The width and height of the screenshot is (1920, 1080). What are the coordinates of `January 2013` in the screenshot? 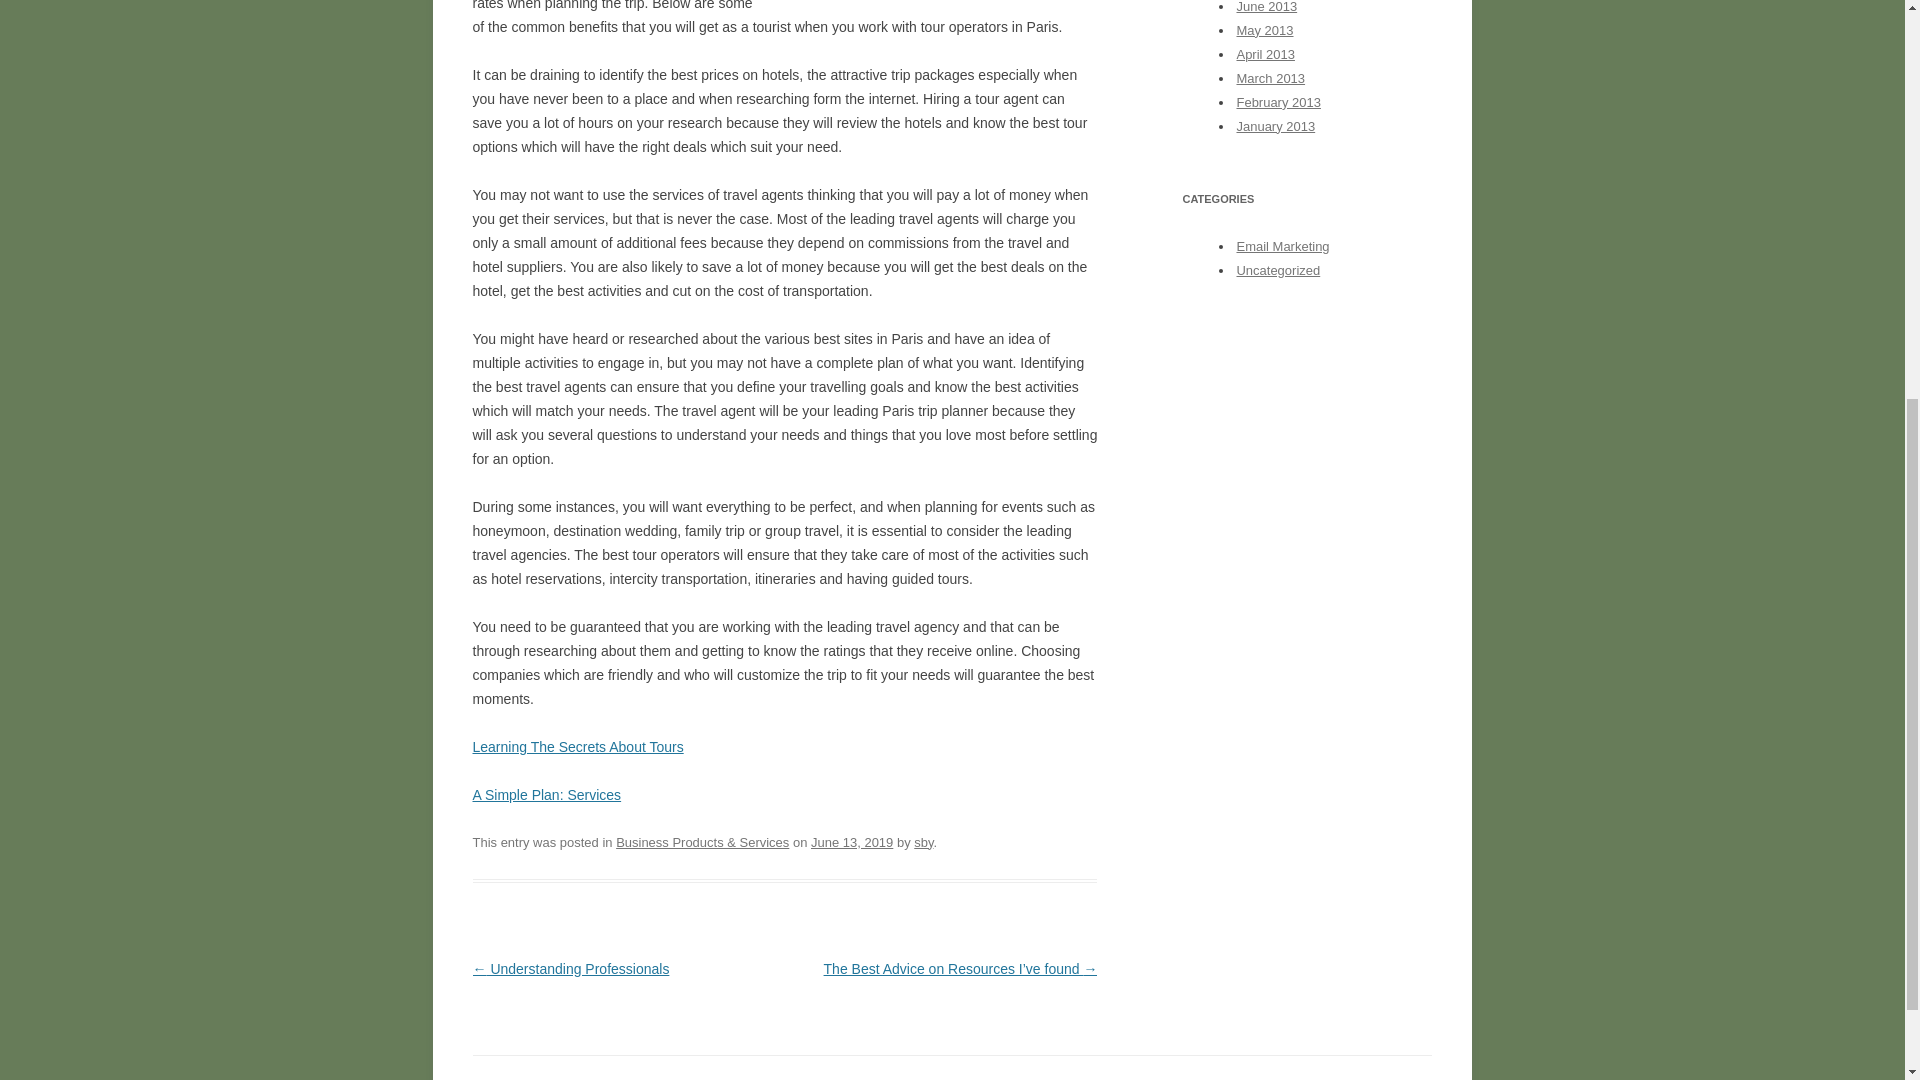 It's located at (1276, 126).